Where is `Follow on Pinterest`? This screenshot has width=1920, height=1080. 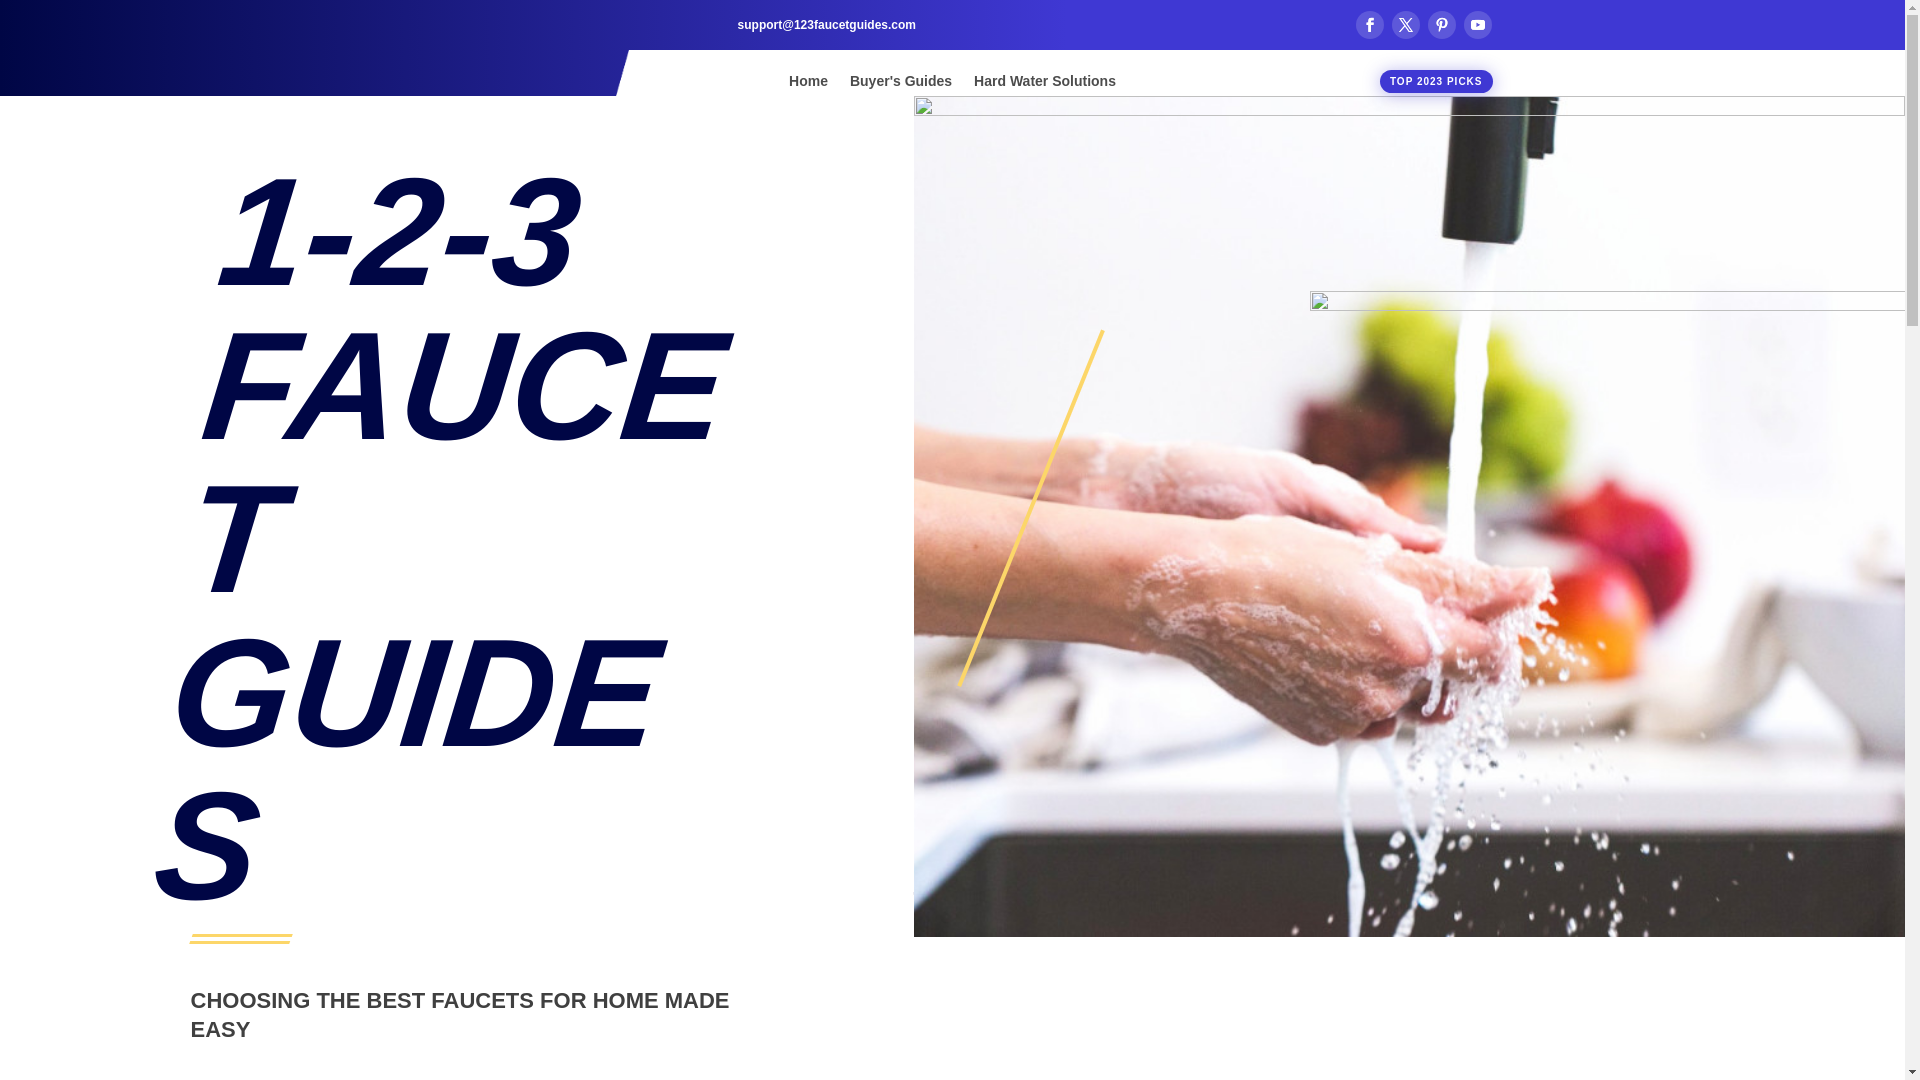 Follow on Pinterest is located at coordinates (1442, 24).